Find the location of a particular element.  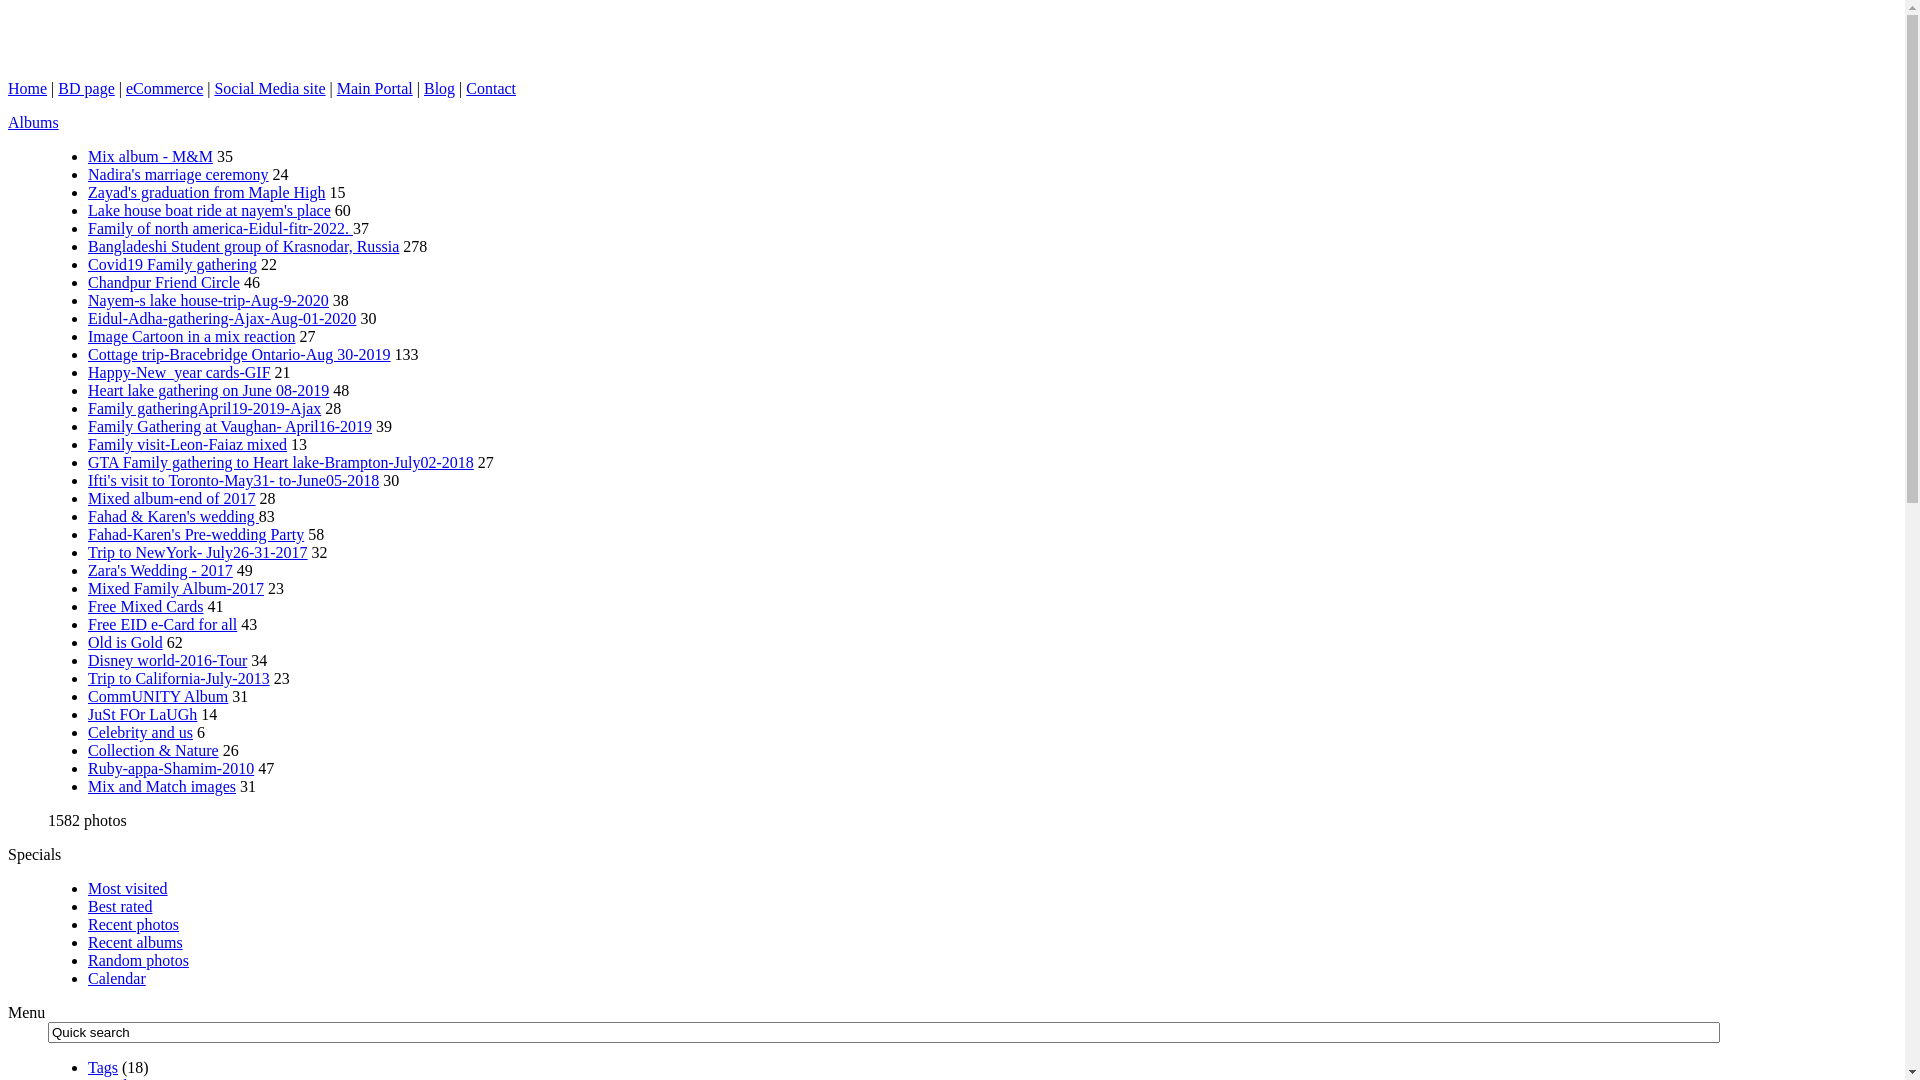

Collection & Nature is located at coordinates (154, 750).